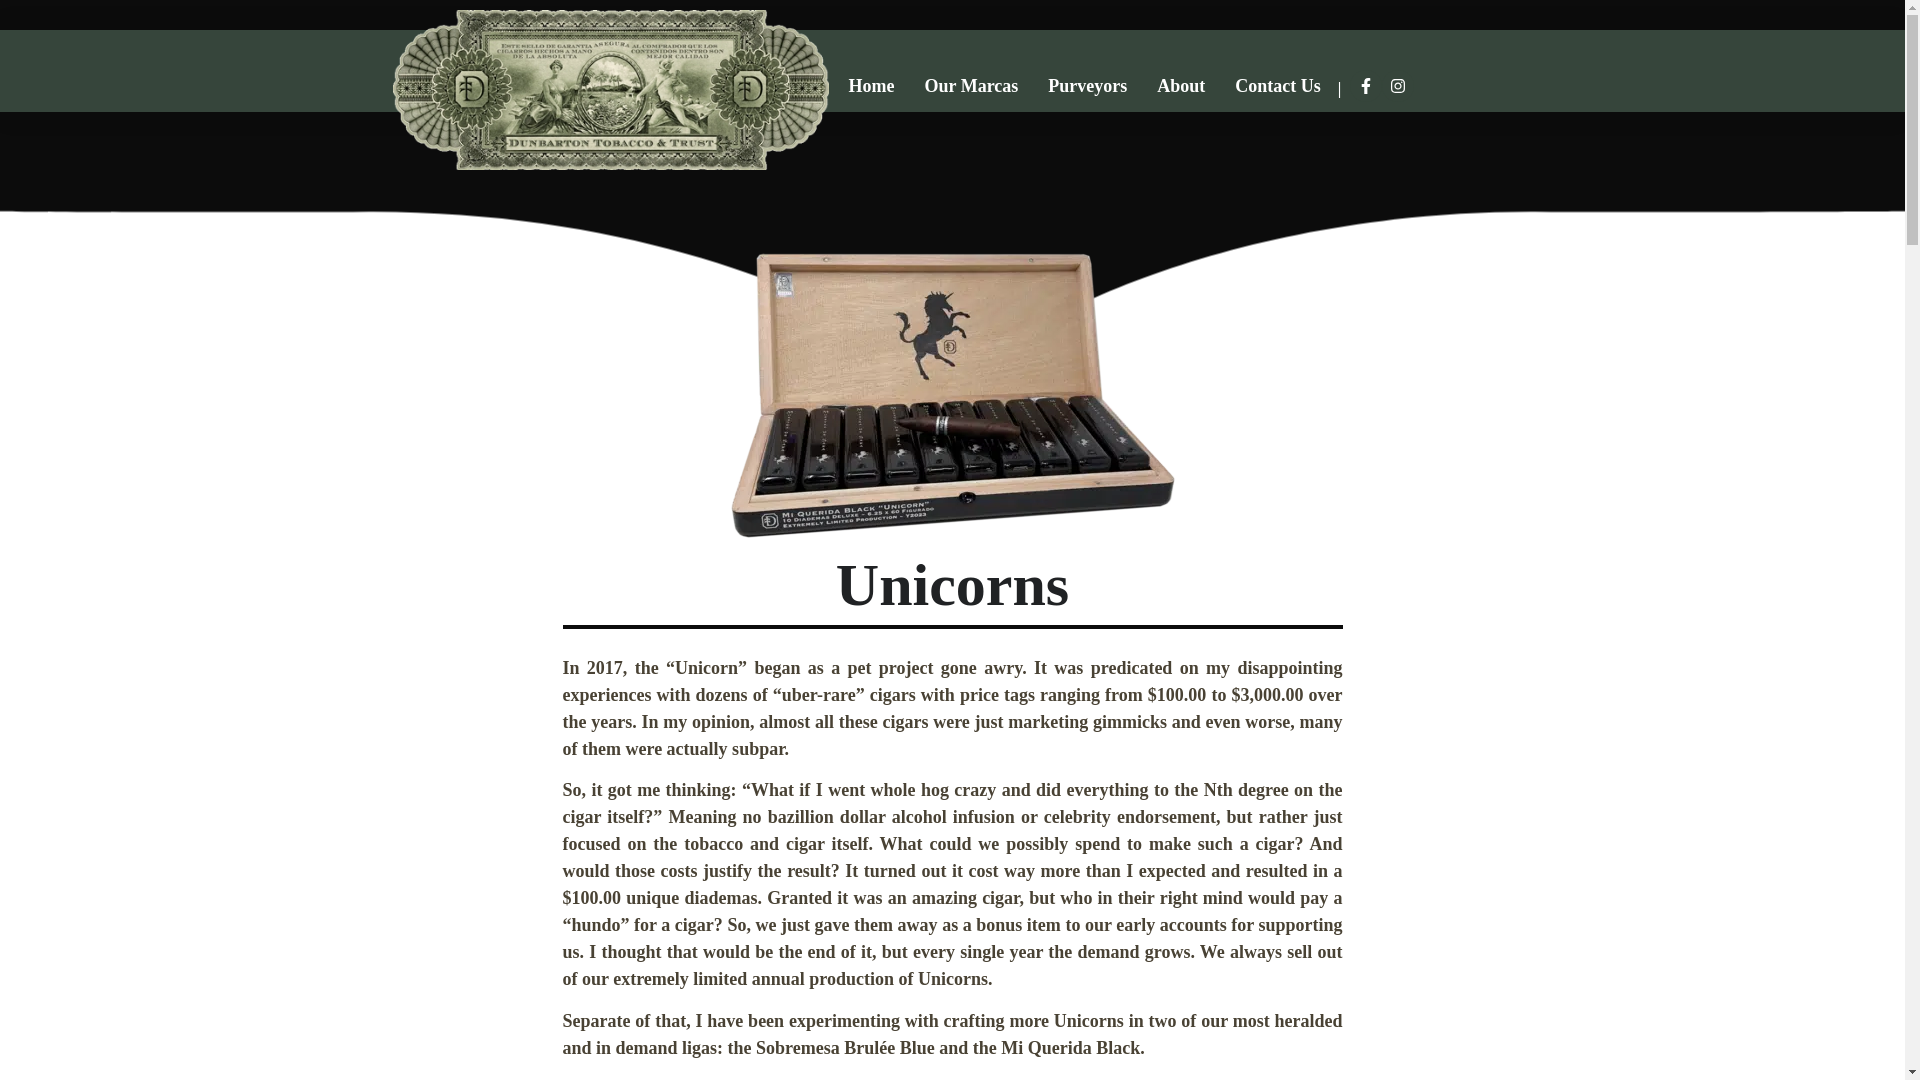 The width and height of the screenshot is (1920, 1080). I want to click on Contact Us, so click(1277, 86).